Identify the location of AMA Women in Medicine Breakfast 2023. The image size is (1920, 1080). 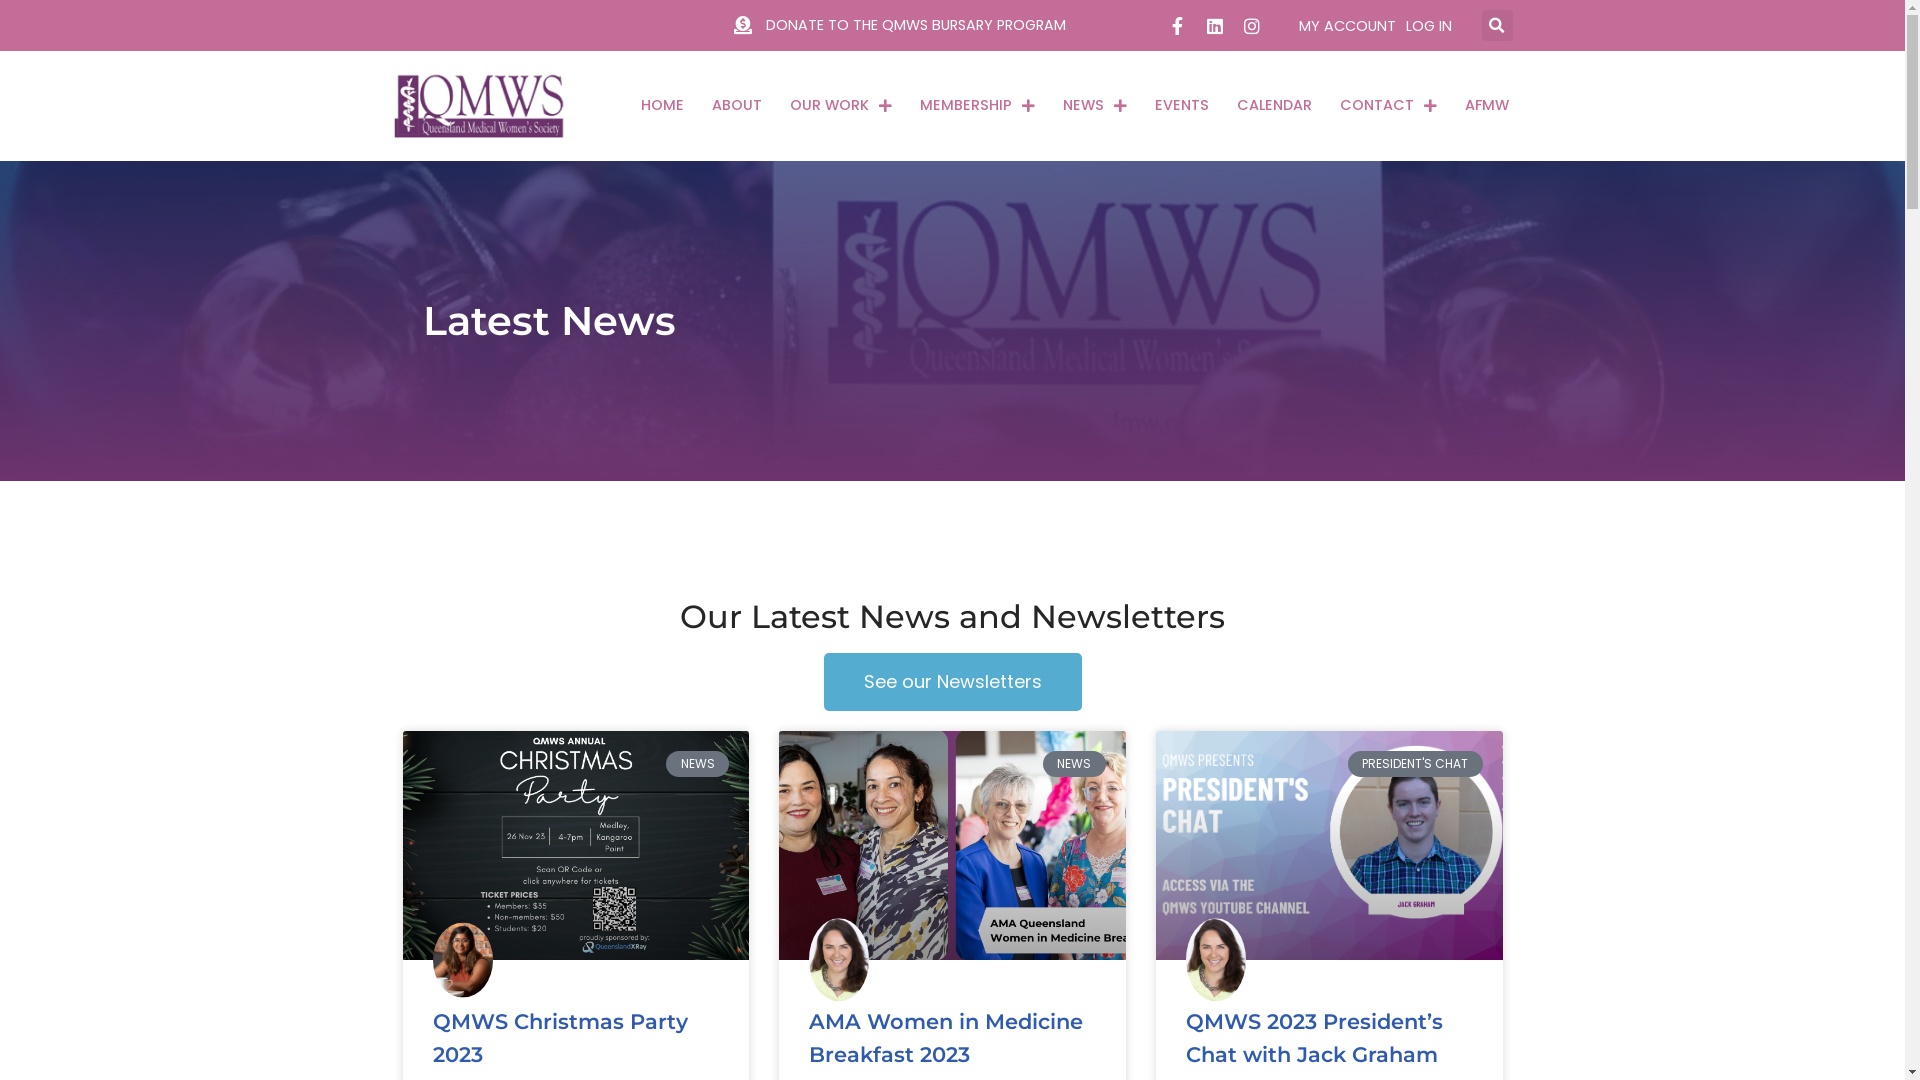
(946, 1038).